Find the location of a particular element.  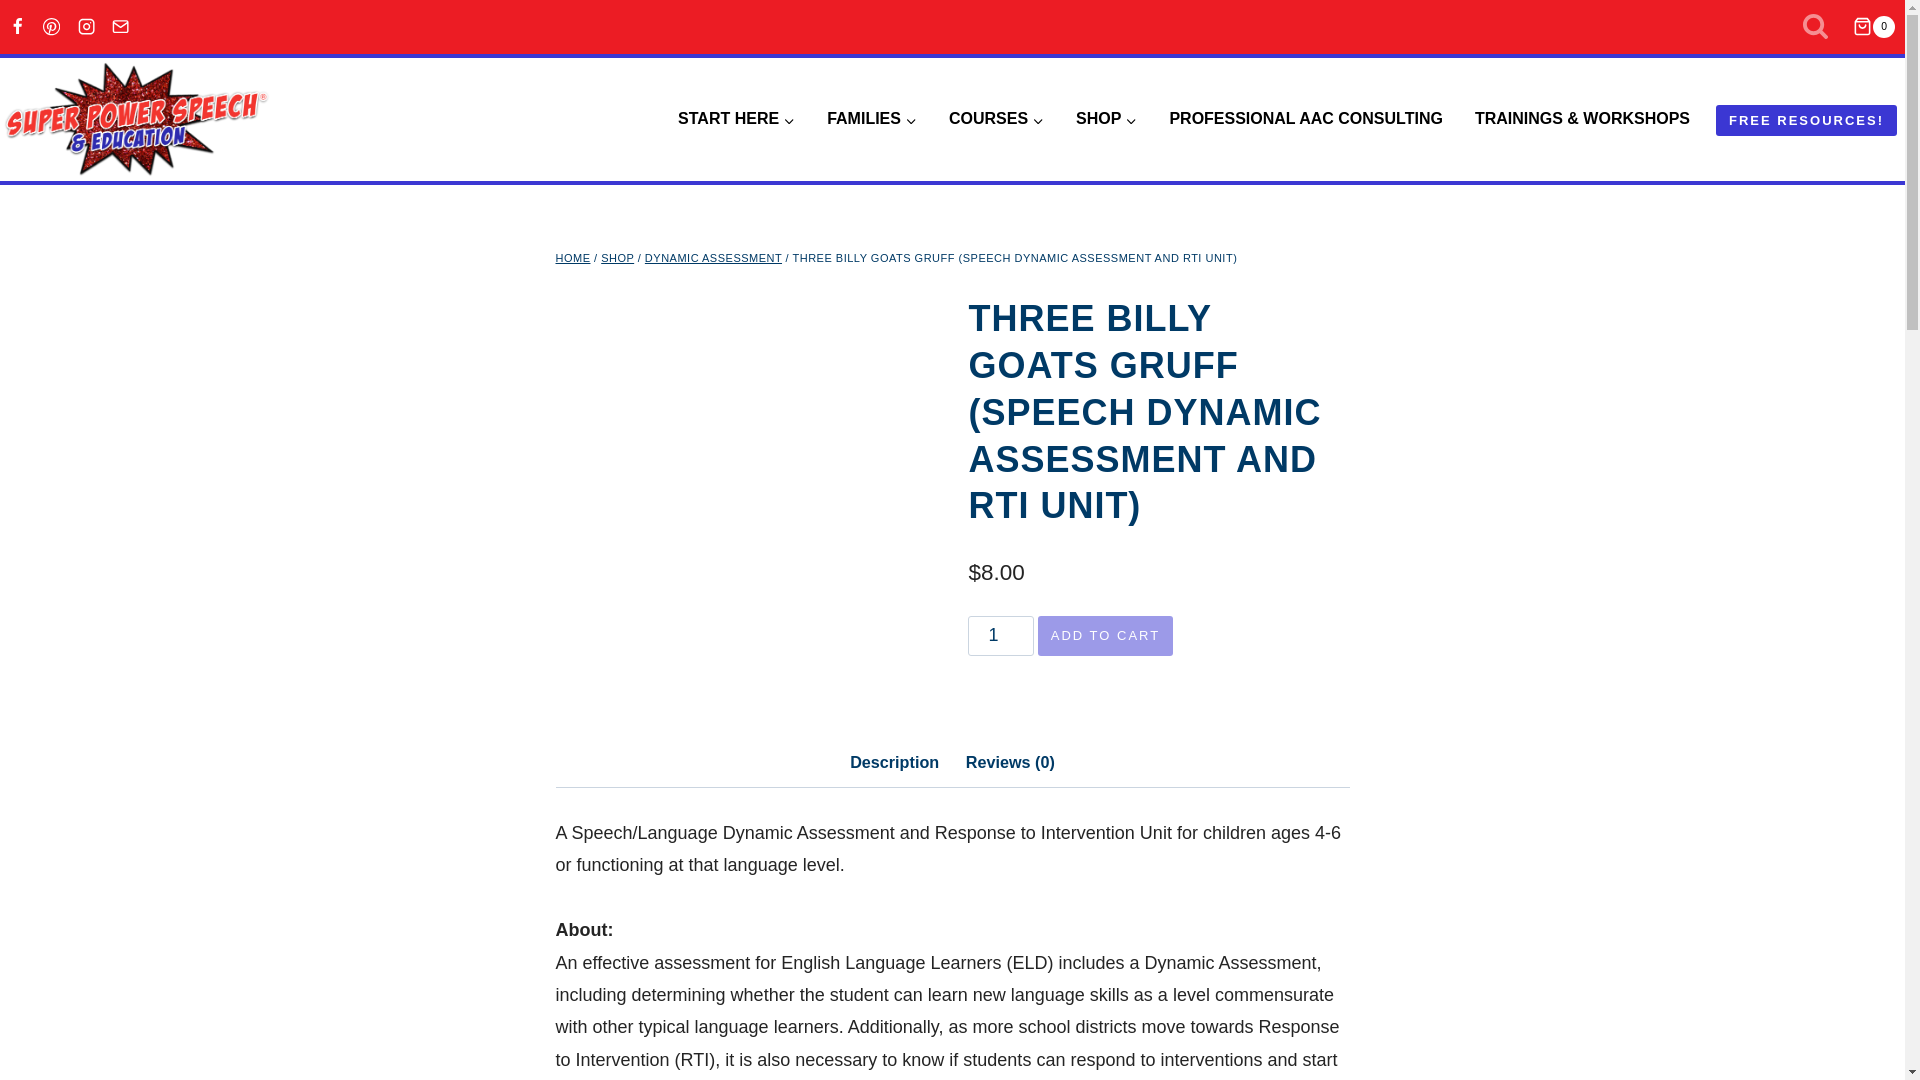

Description is located at coordinates (894, 762).